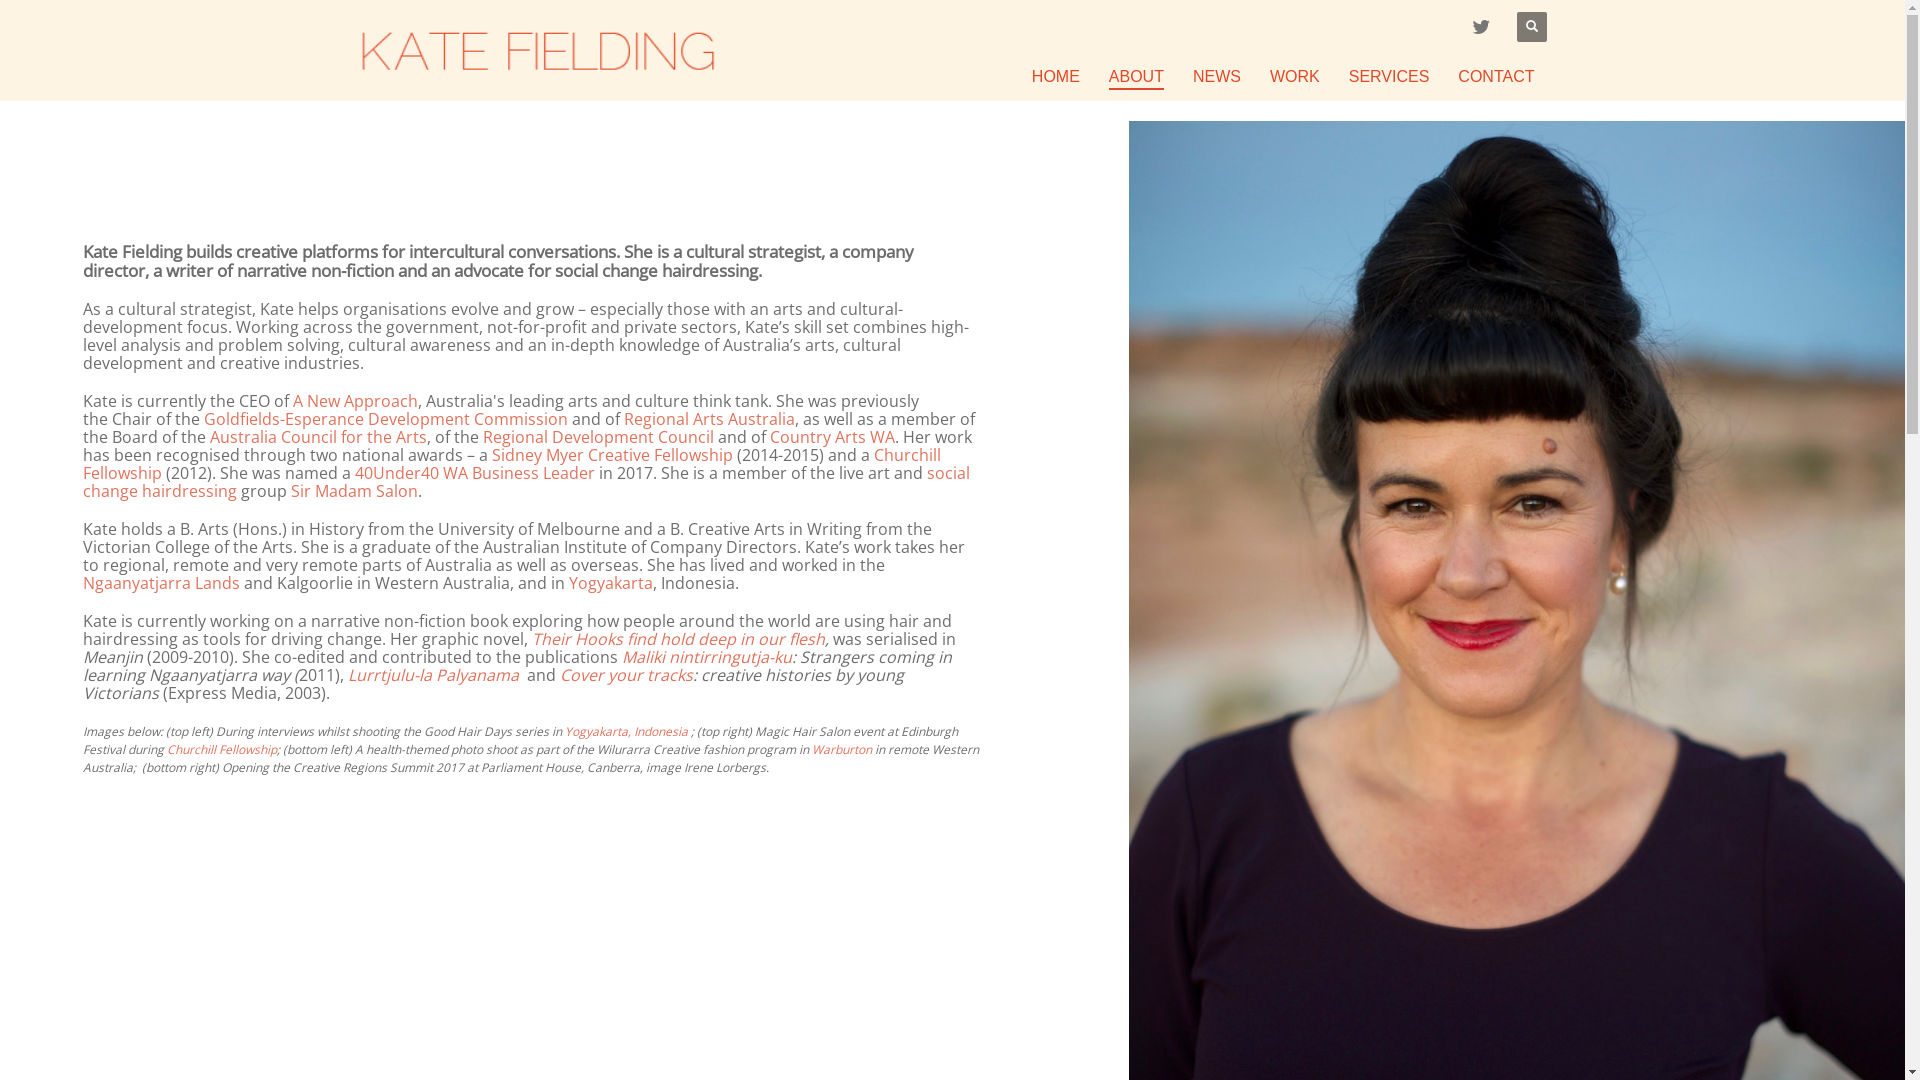 This screenshot has height=1080, width=1920. I want to click on Churchill Fellowship, so click(222, 750).